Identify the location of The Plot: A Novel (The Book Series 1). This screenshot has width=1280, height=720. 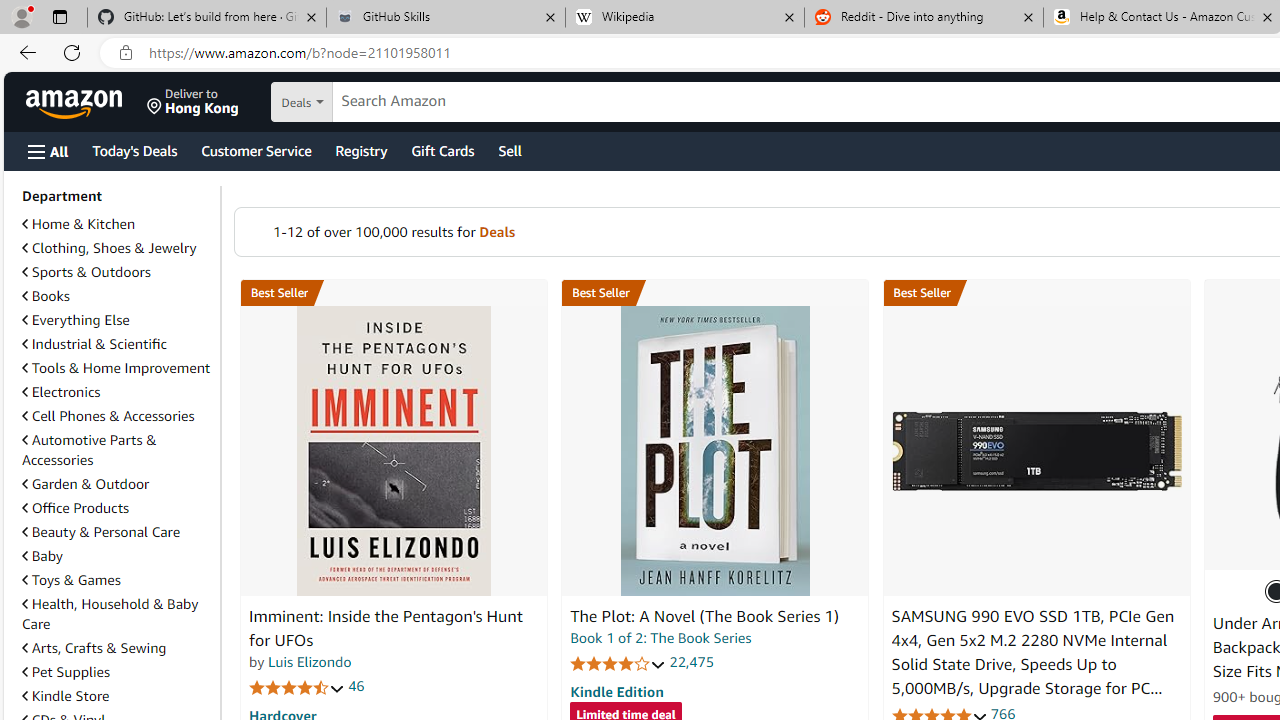
(714, 451).